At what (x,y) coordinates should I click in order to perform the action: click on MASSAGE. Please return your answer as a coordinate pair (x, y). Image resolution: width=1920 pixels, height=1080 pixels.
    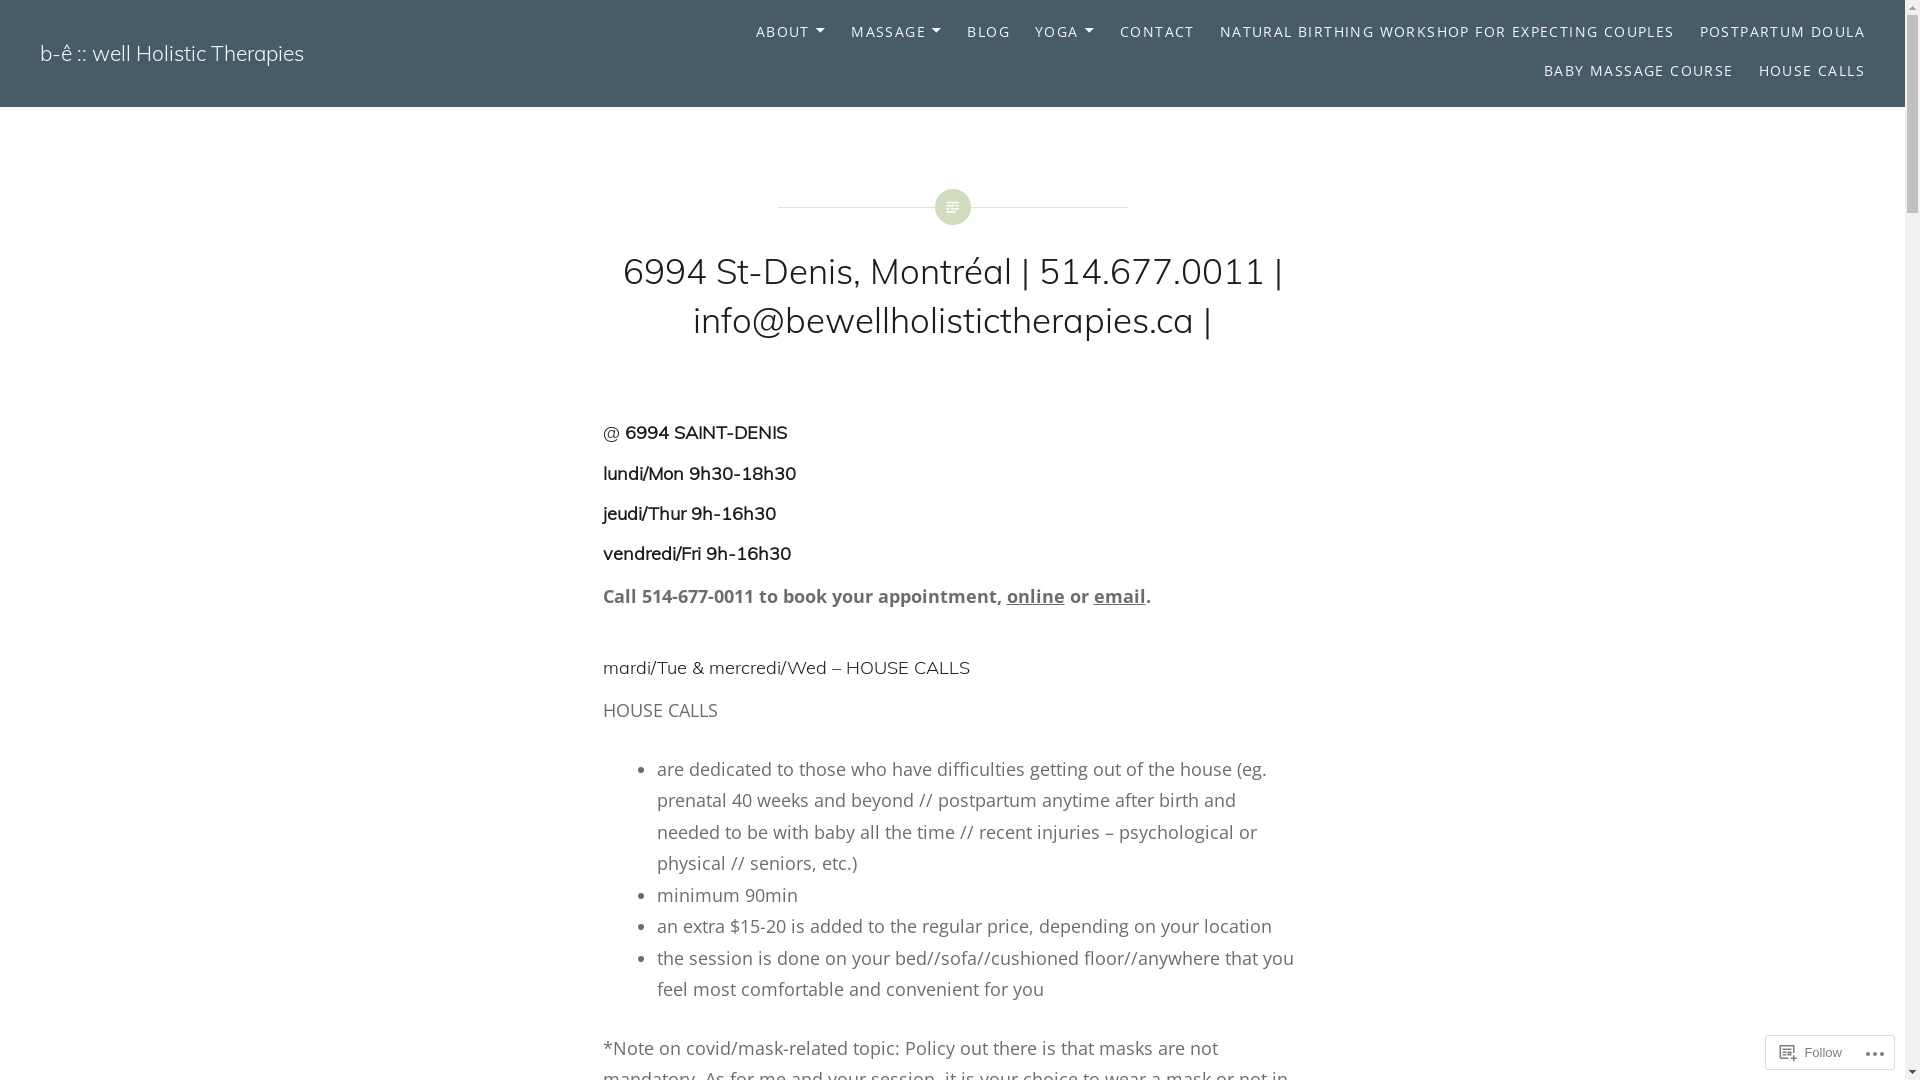
    Looking at the image, I should click on (896, 32).